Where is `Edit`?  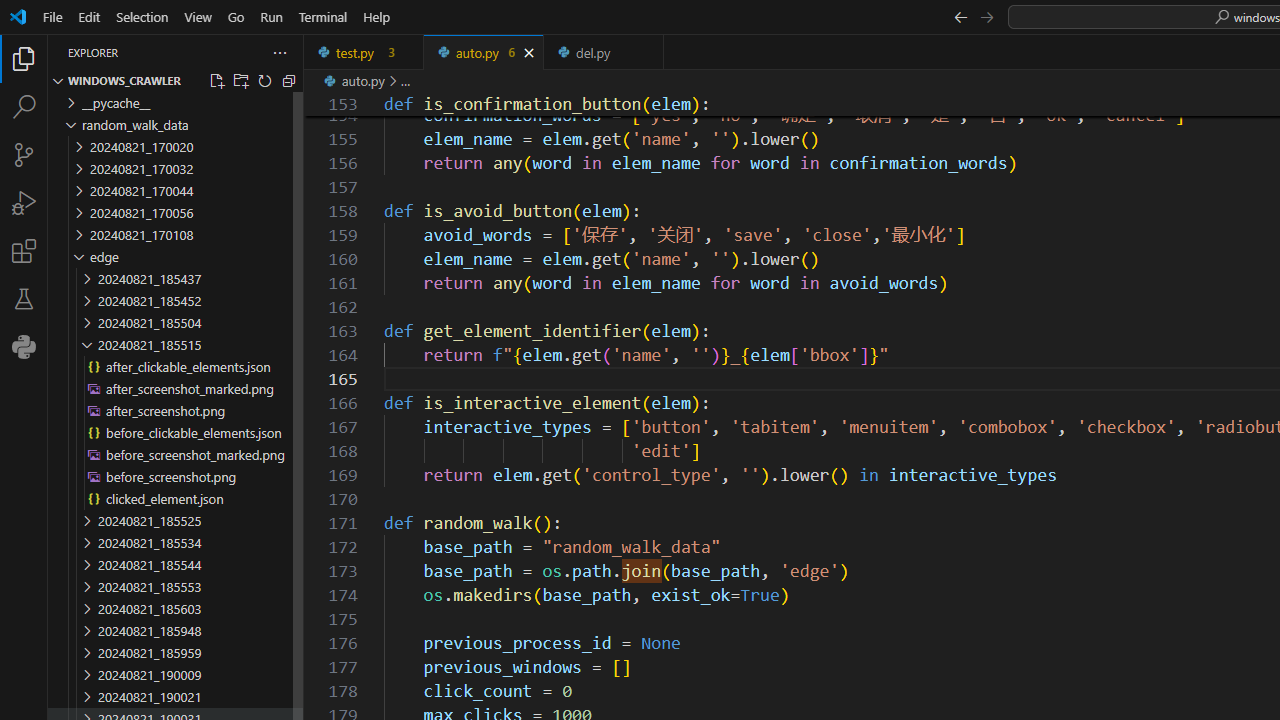
Edit is located at coordinates (89, 16).